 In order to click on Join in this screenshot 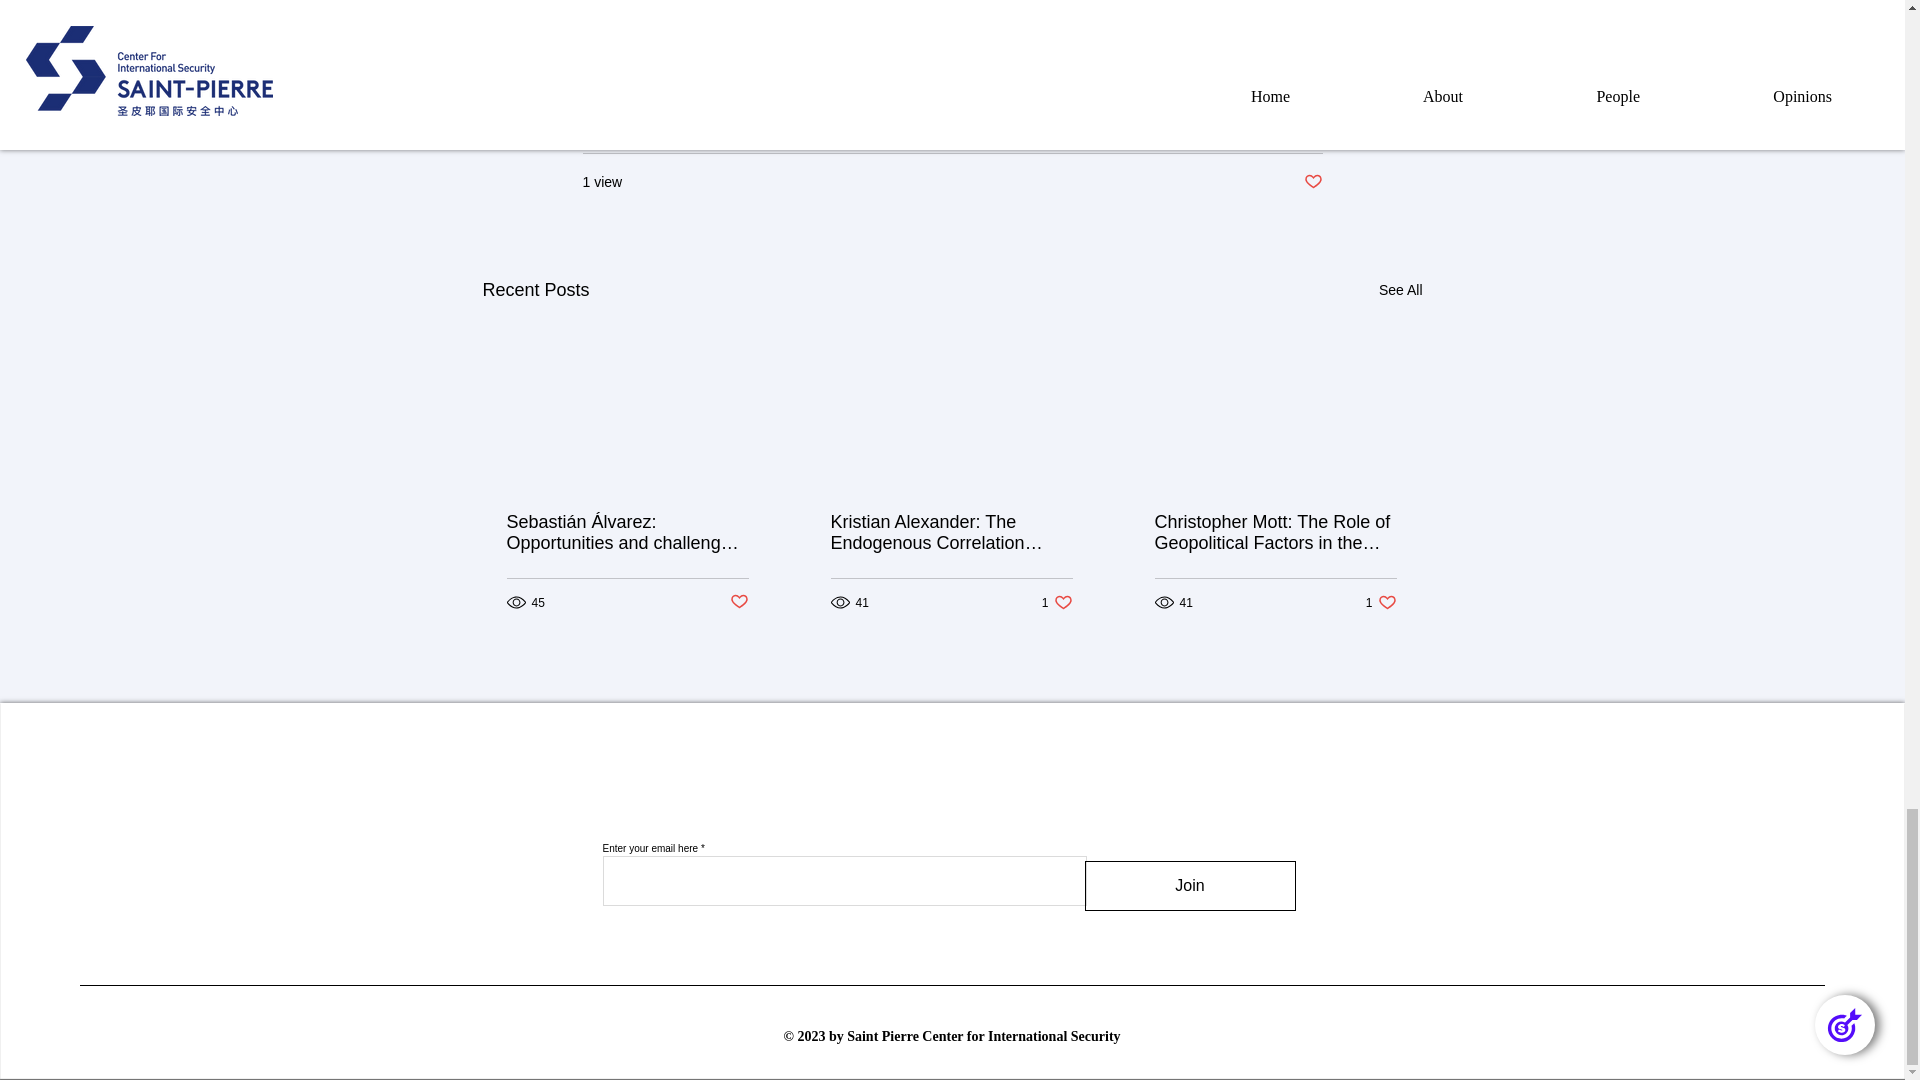, I will do `click(1058, 602)`.